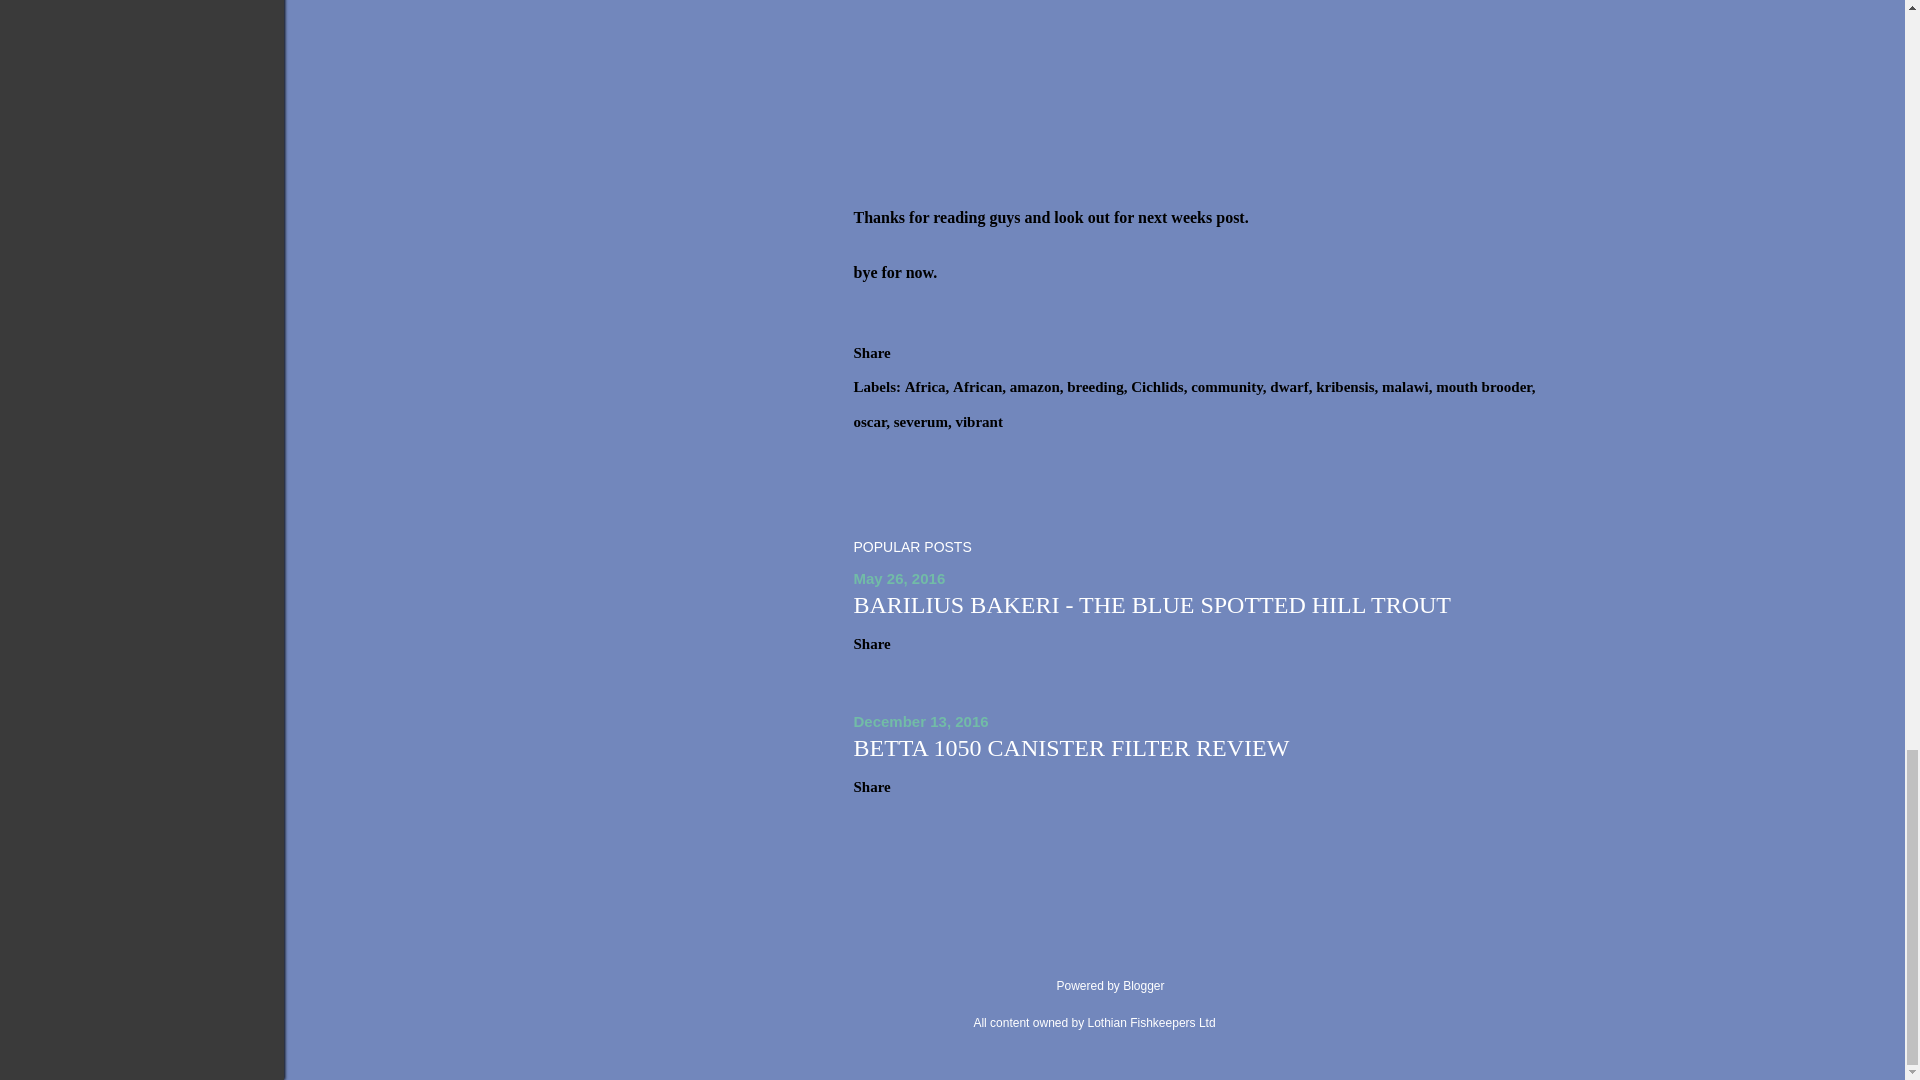  What do you see at coordinates (979, 388) in the screenshot?
I see `African` at bounding box center [979, 388].